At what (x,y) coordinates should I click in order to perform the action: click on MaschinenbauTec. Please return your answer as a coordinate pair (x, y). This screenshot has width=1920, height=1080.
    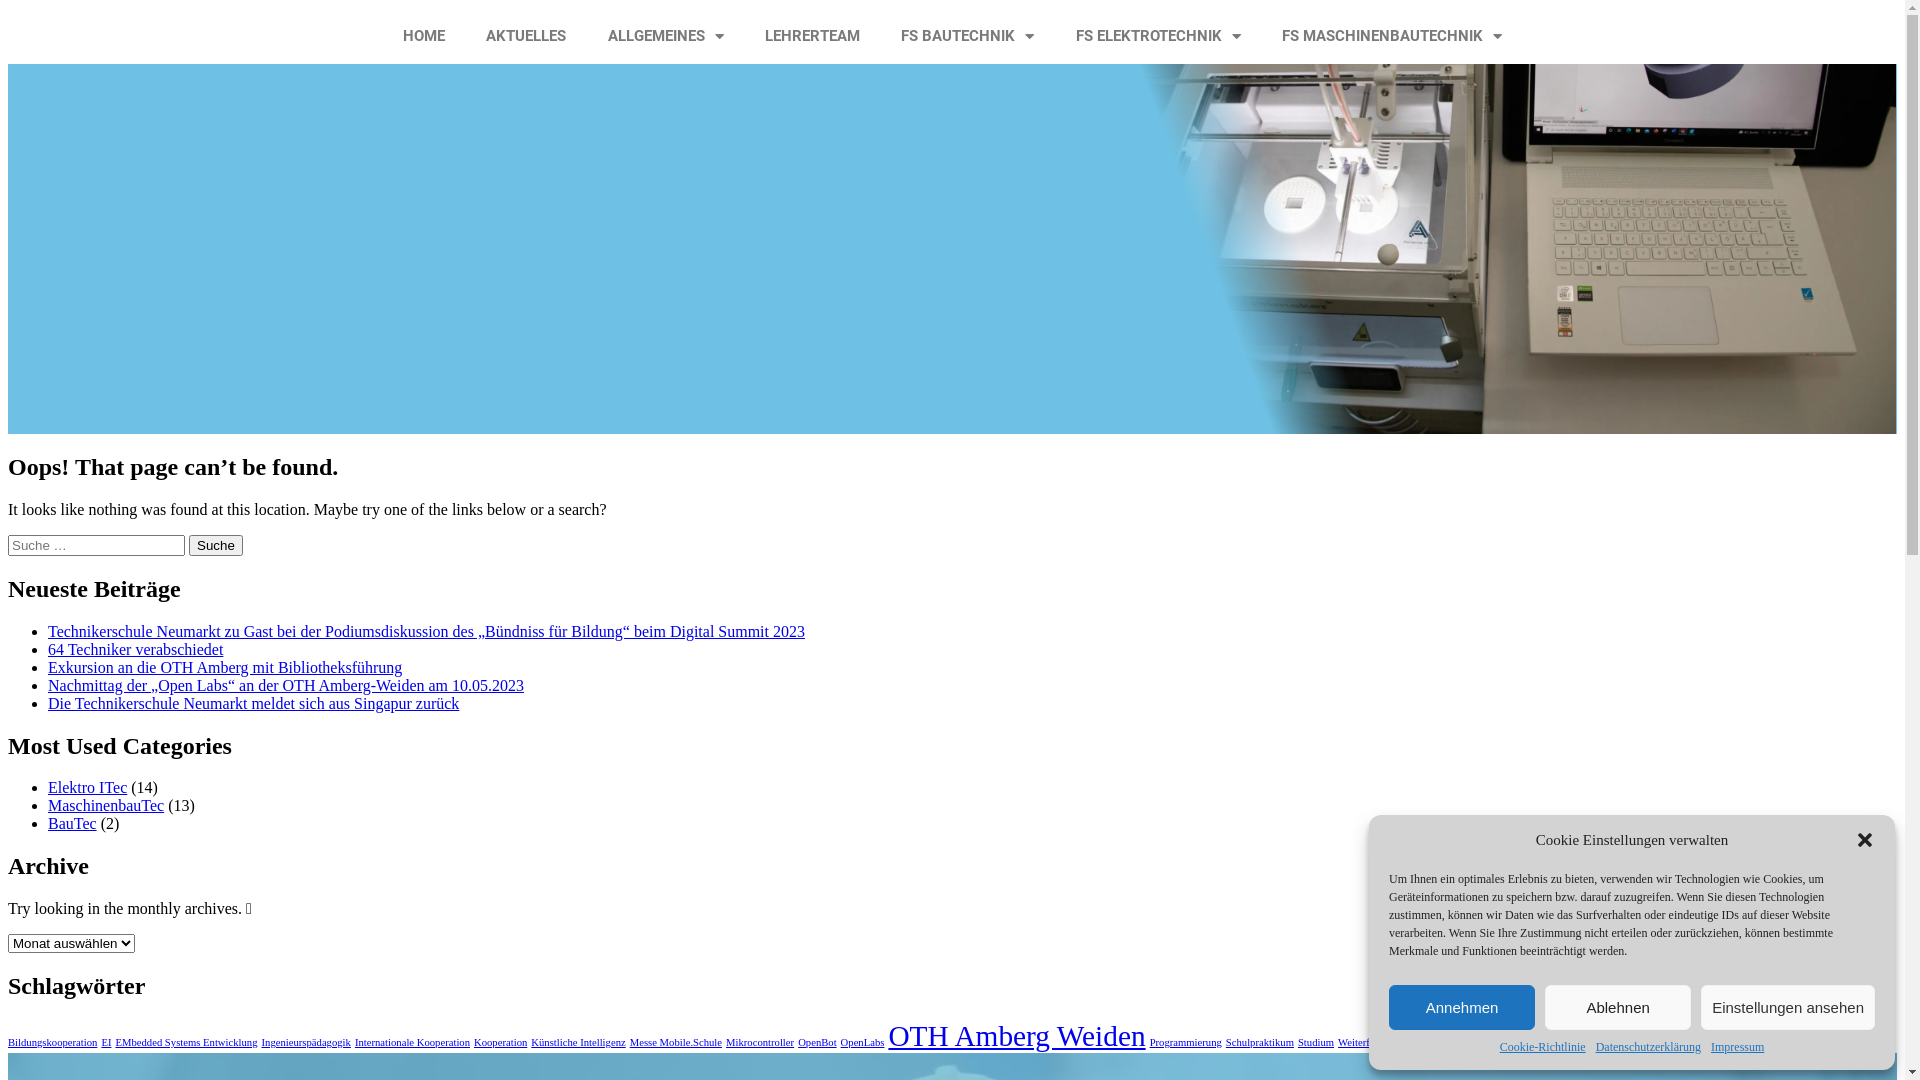
    Looking at the image, I should click on (106, 806).